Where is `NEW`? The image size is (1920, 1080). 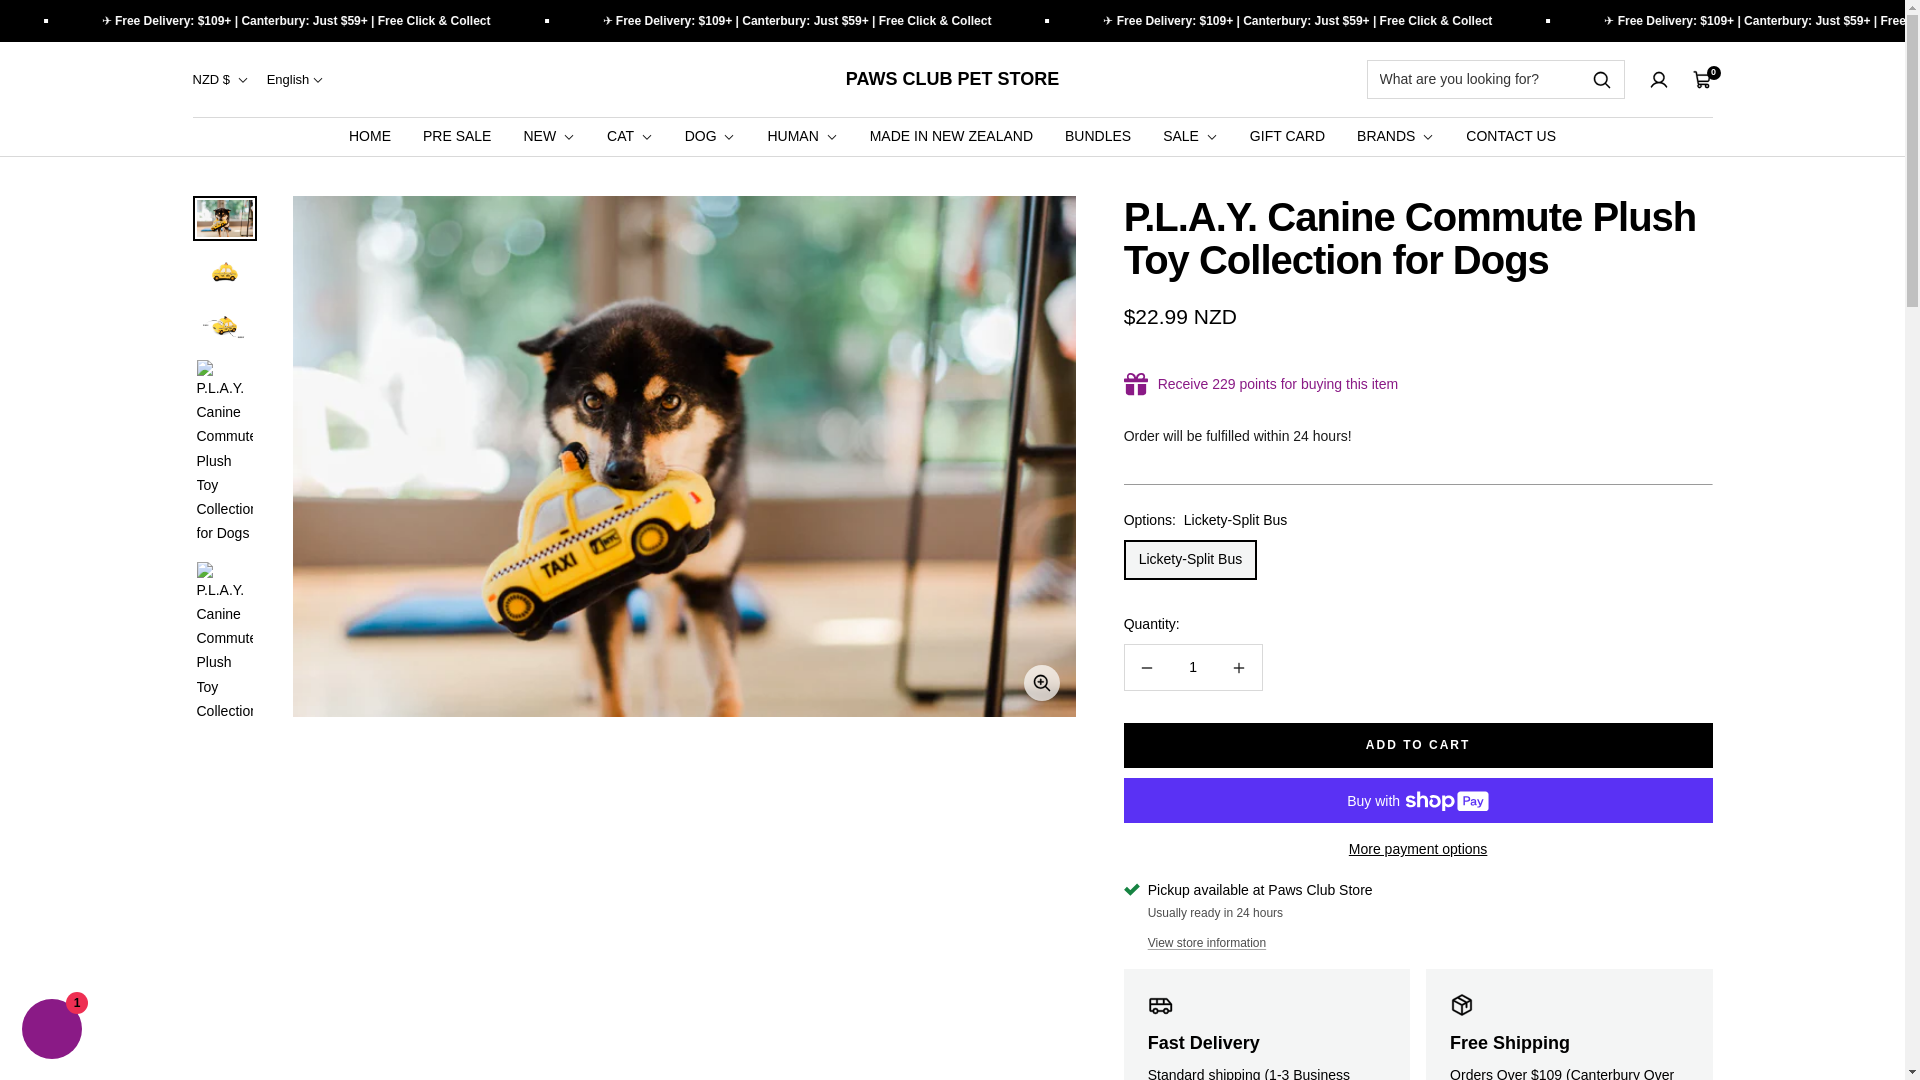
NEW is located at coordinates (548, 136).